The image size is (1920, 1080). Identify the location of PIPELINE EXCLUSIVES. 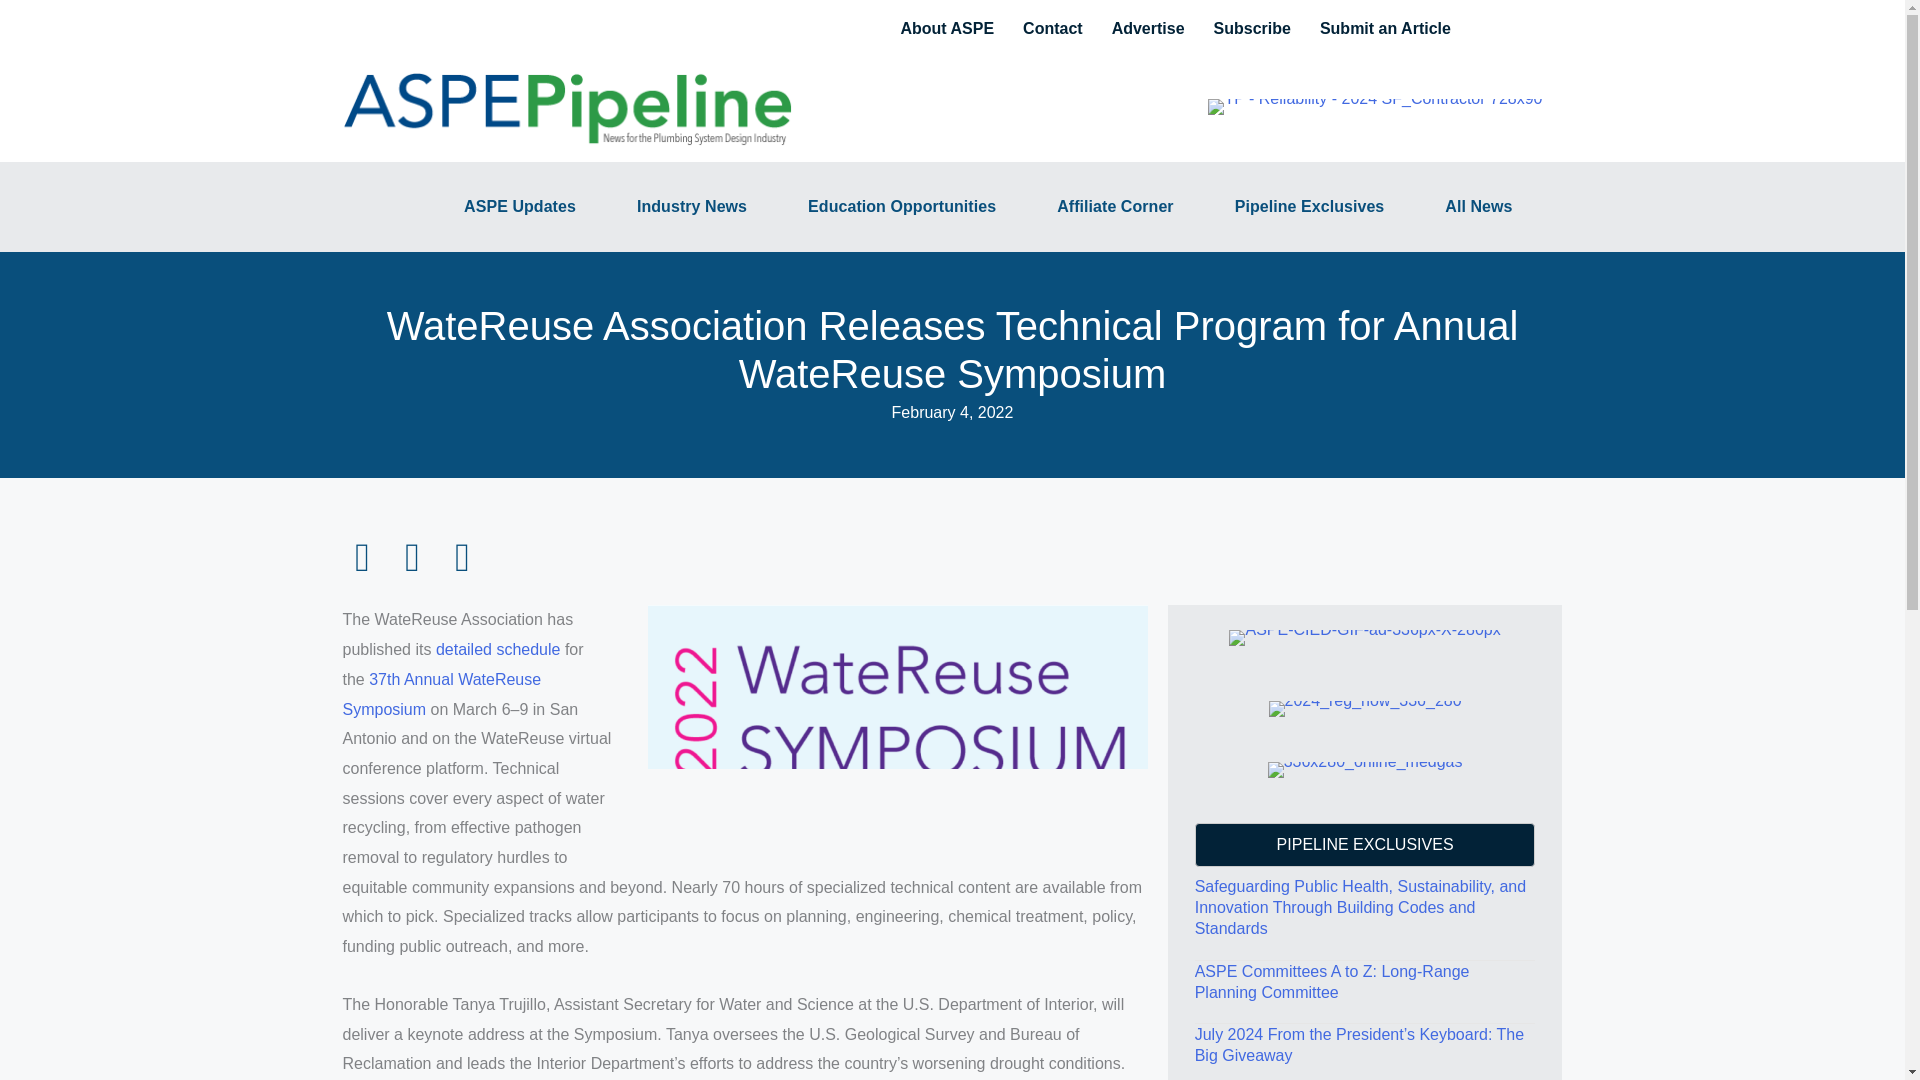
(1365, 844).